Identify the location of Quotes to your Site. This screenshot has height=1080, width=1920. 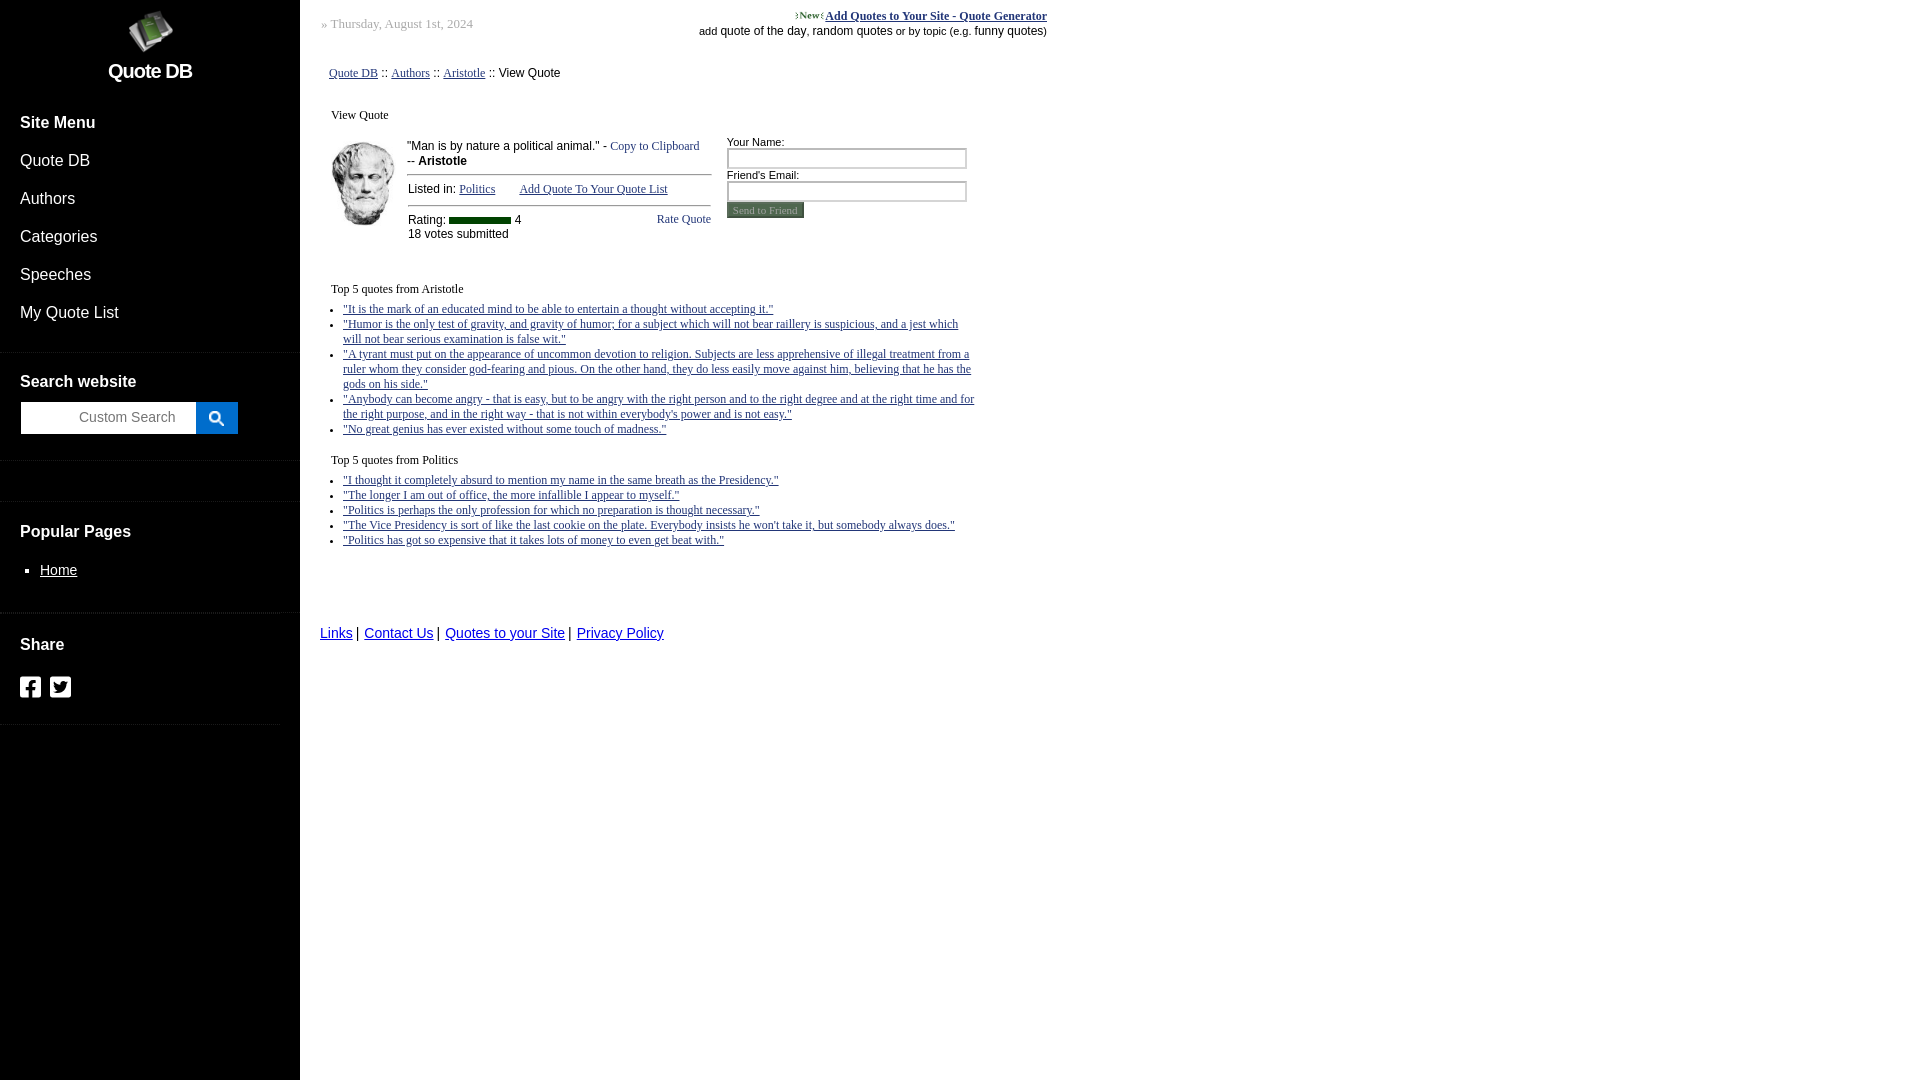
(504, 633).